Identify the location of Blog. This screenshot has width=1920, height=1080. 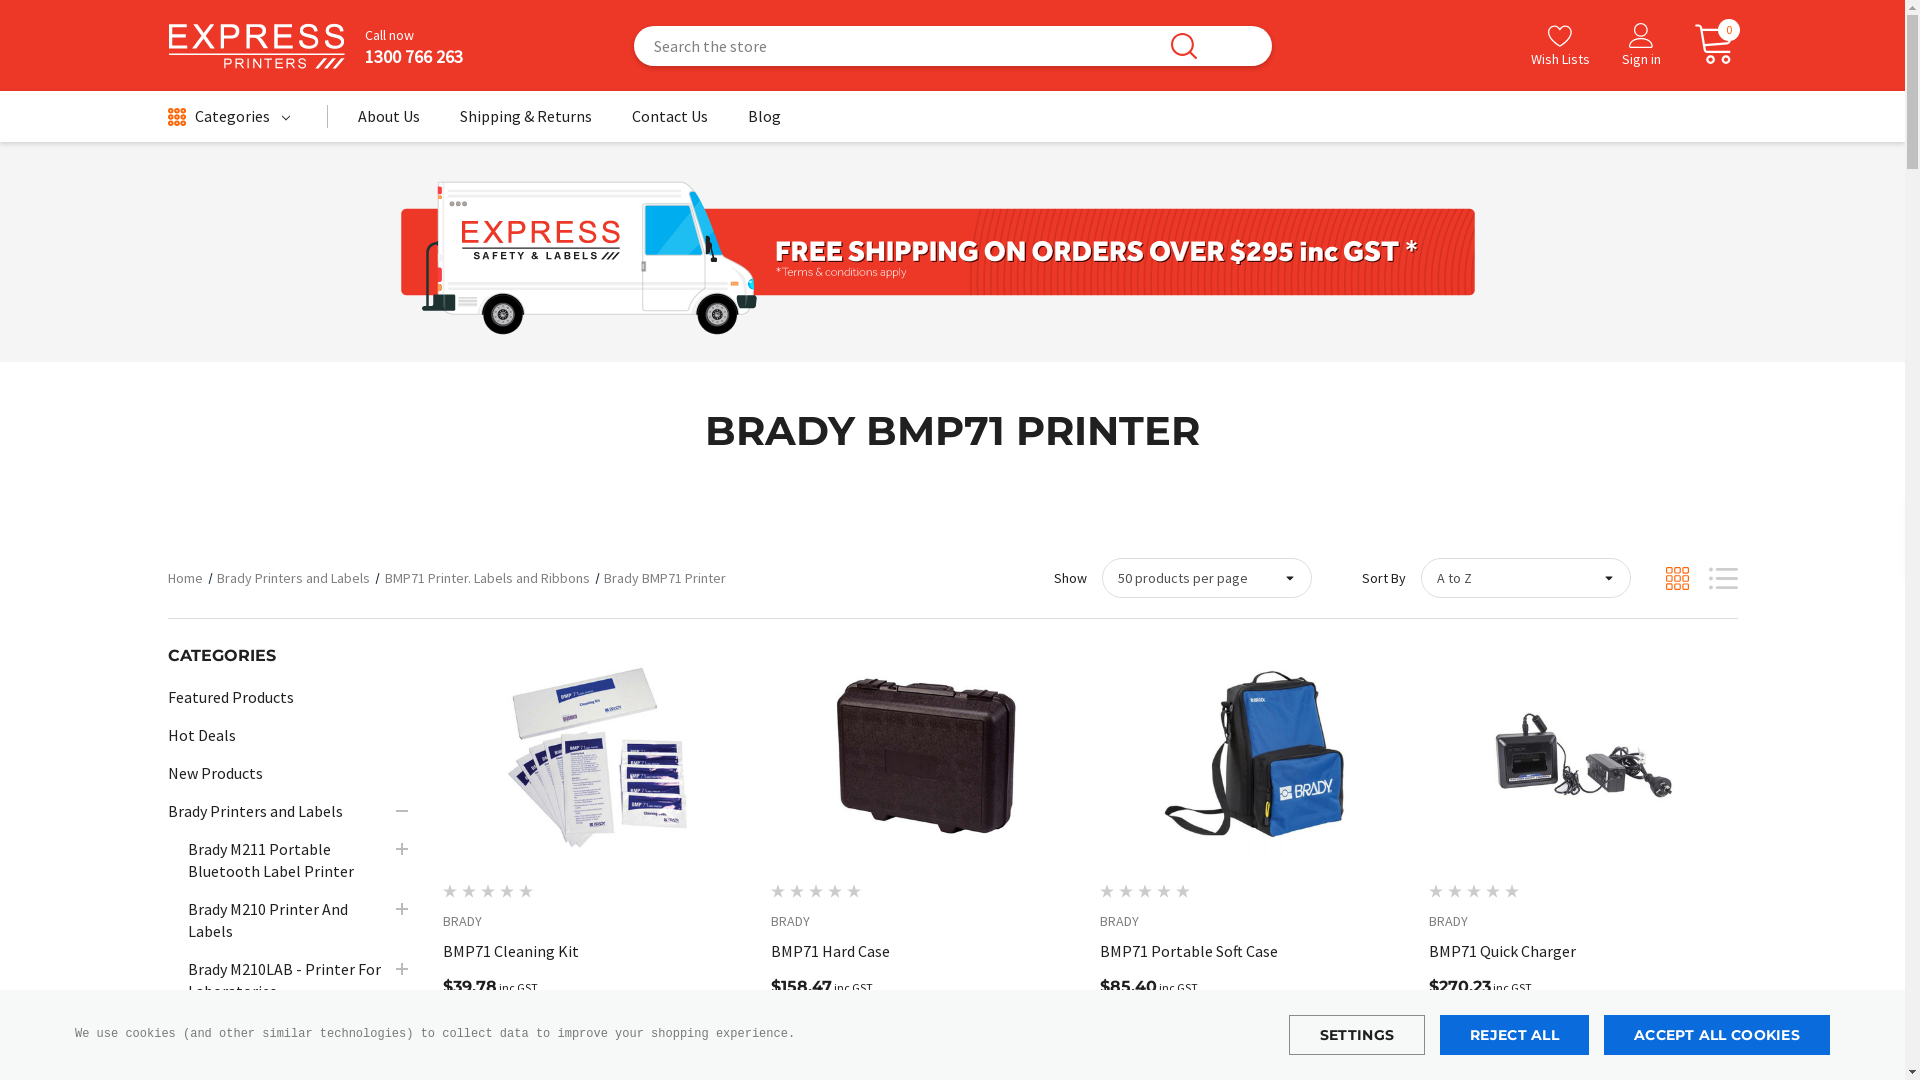
(764, 122).